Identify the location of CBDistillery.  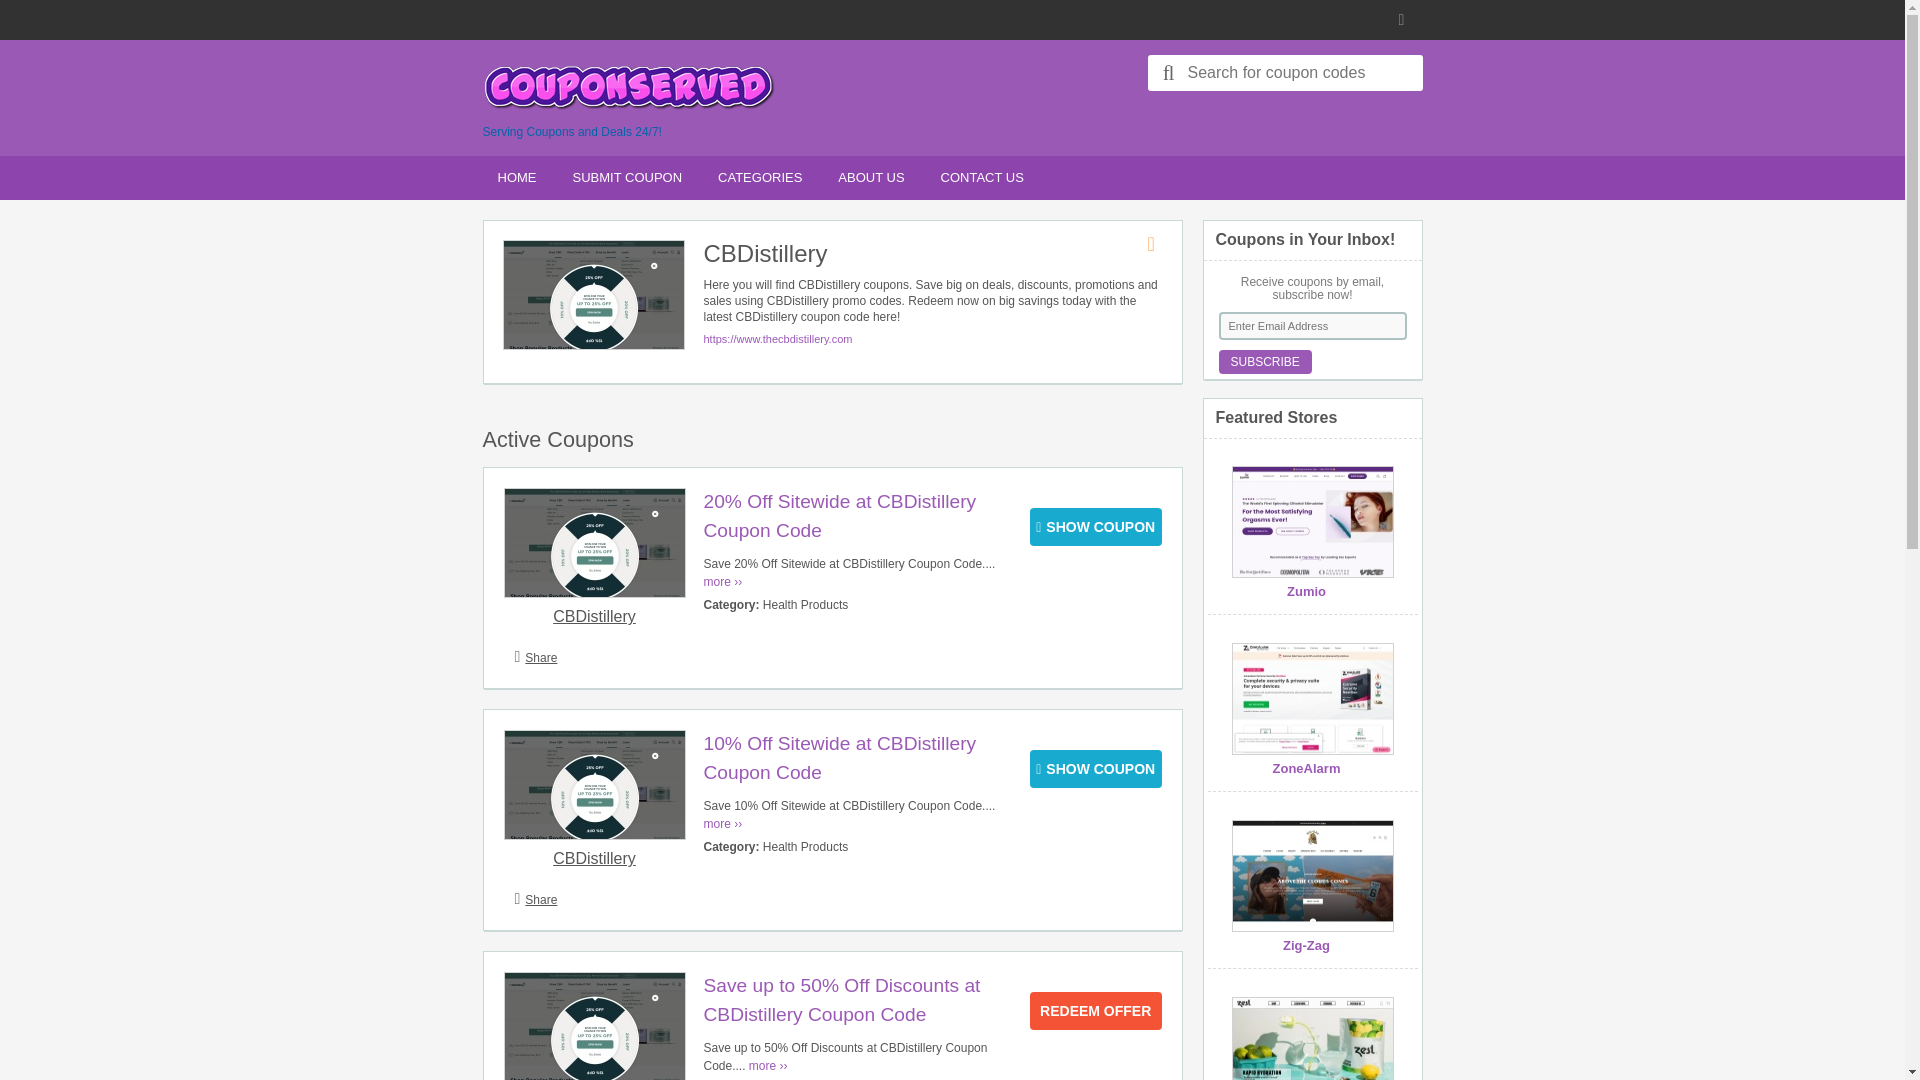
(594, 858).